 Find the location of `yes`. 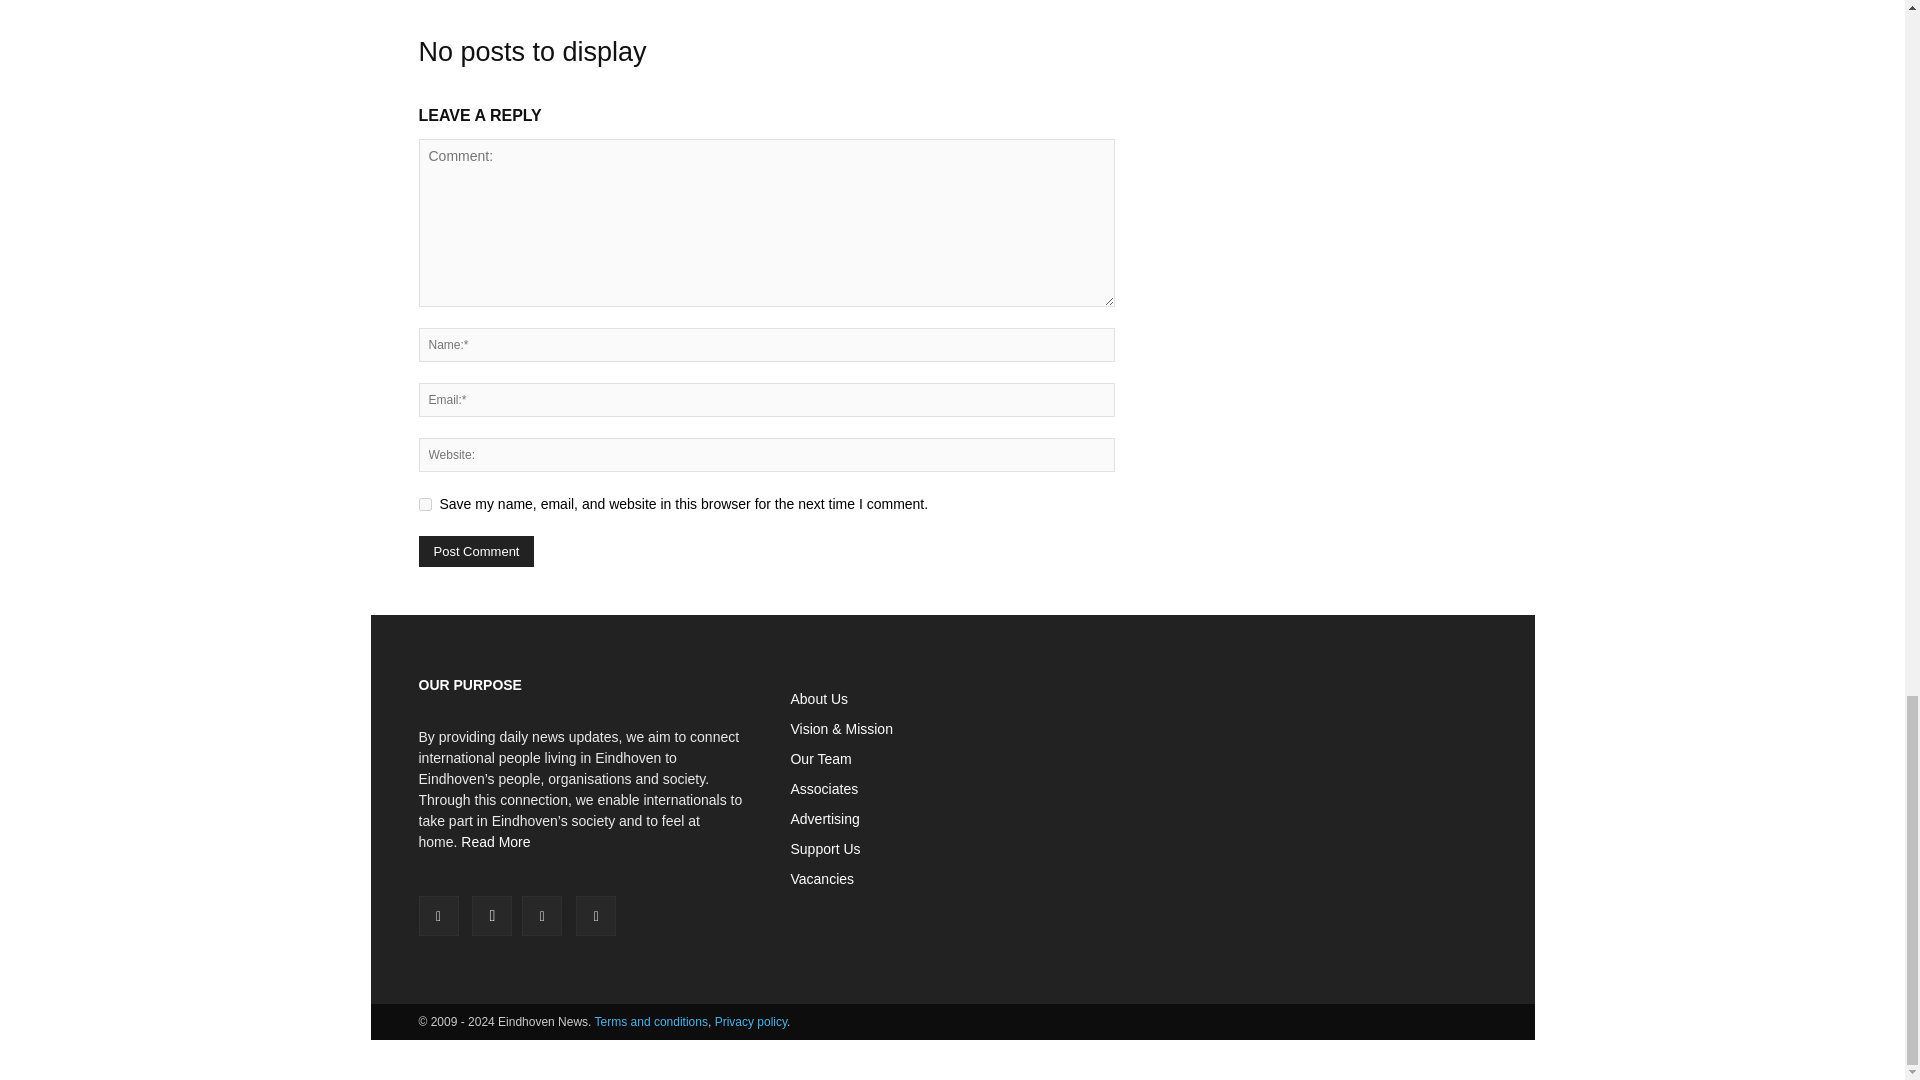

yes is located at coordinates (424, 504).